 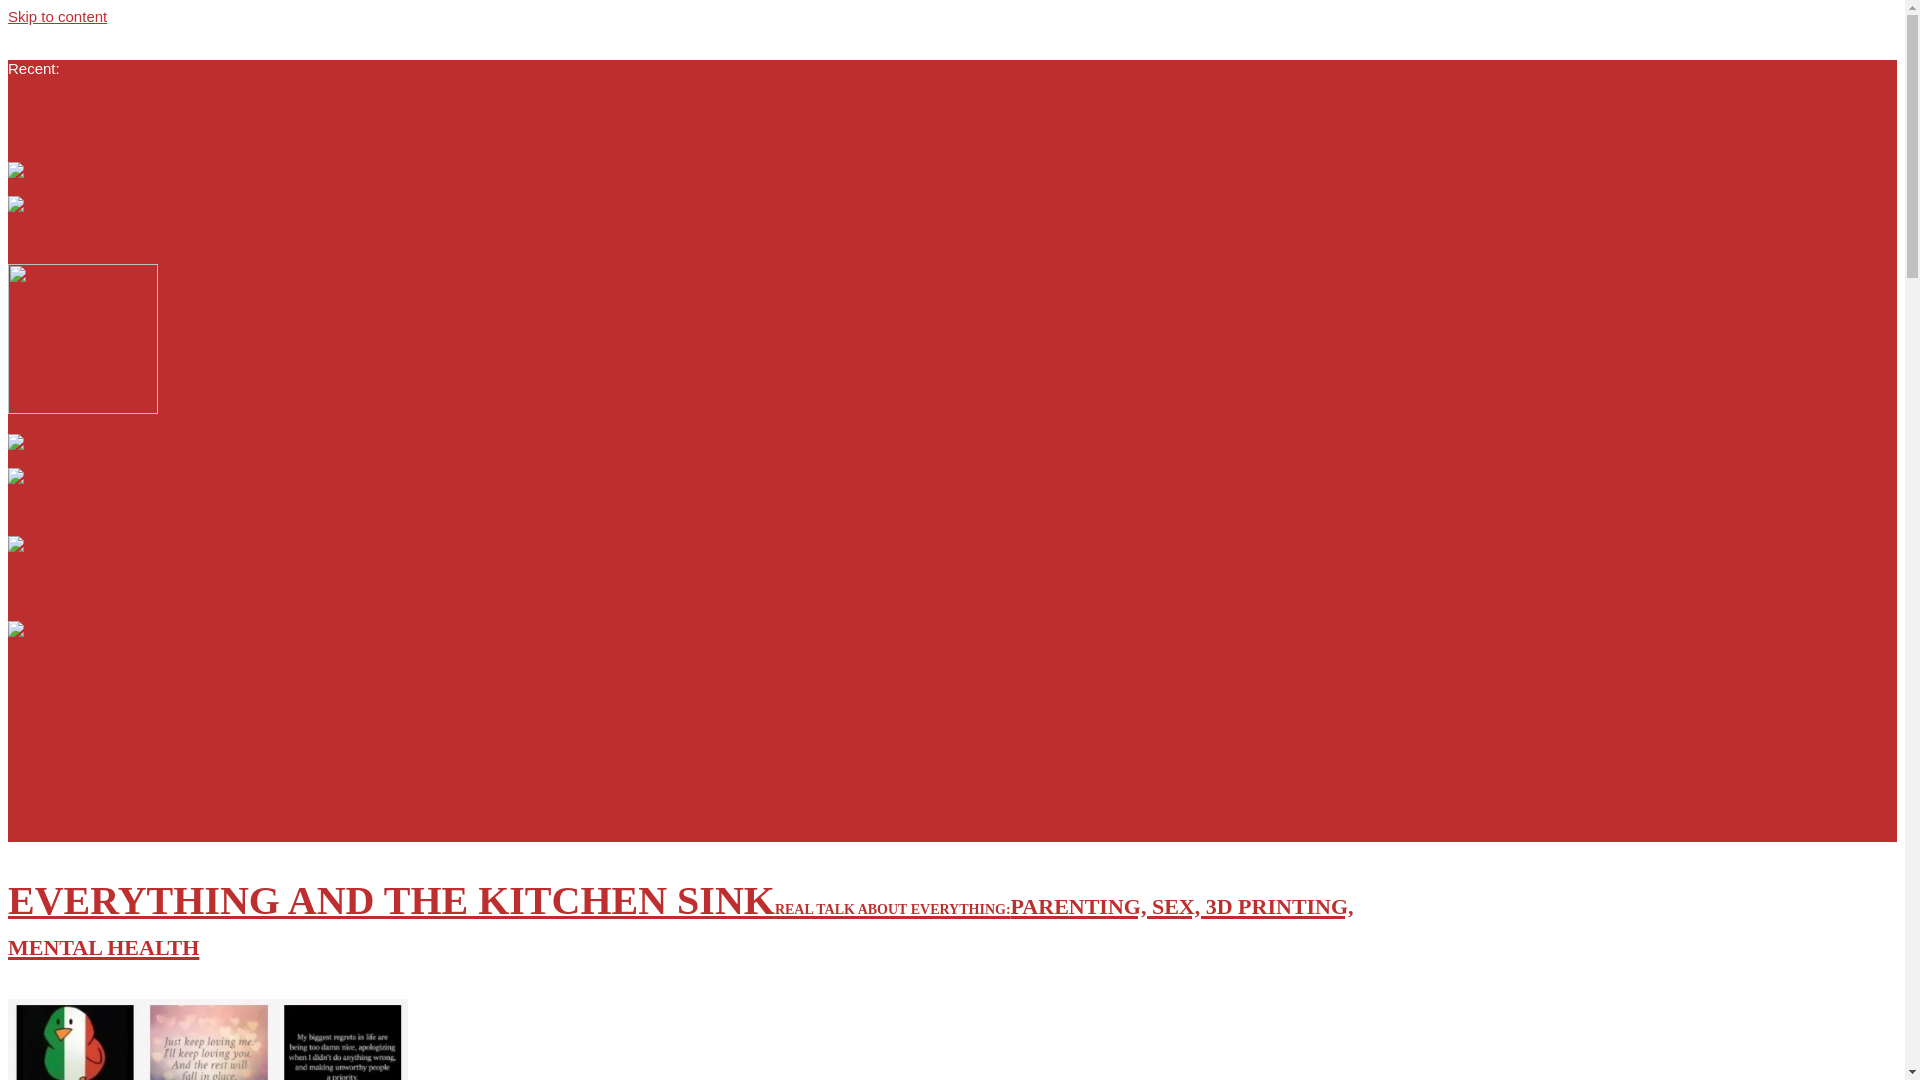 What do you see at coordinates (44, 221) in the screenshot?
I see `Heartbreak` at bounding box center [44, 221].